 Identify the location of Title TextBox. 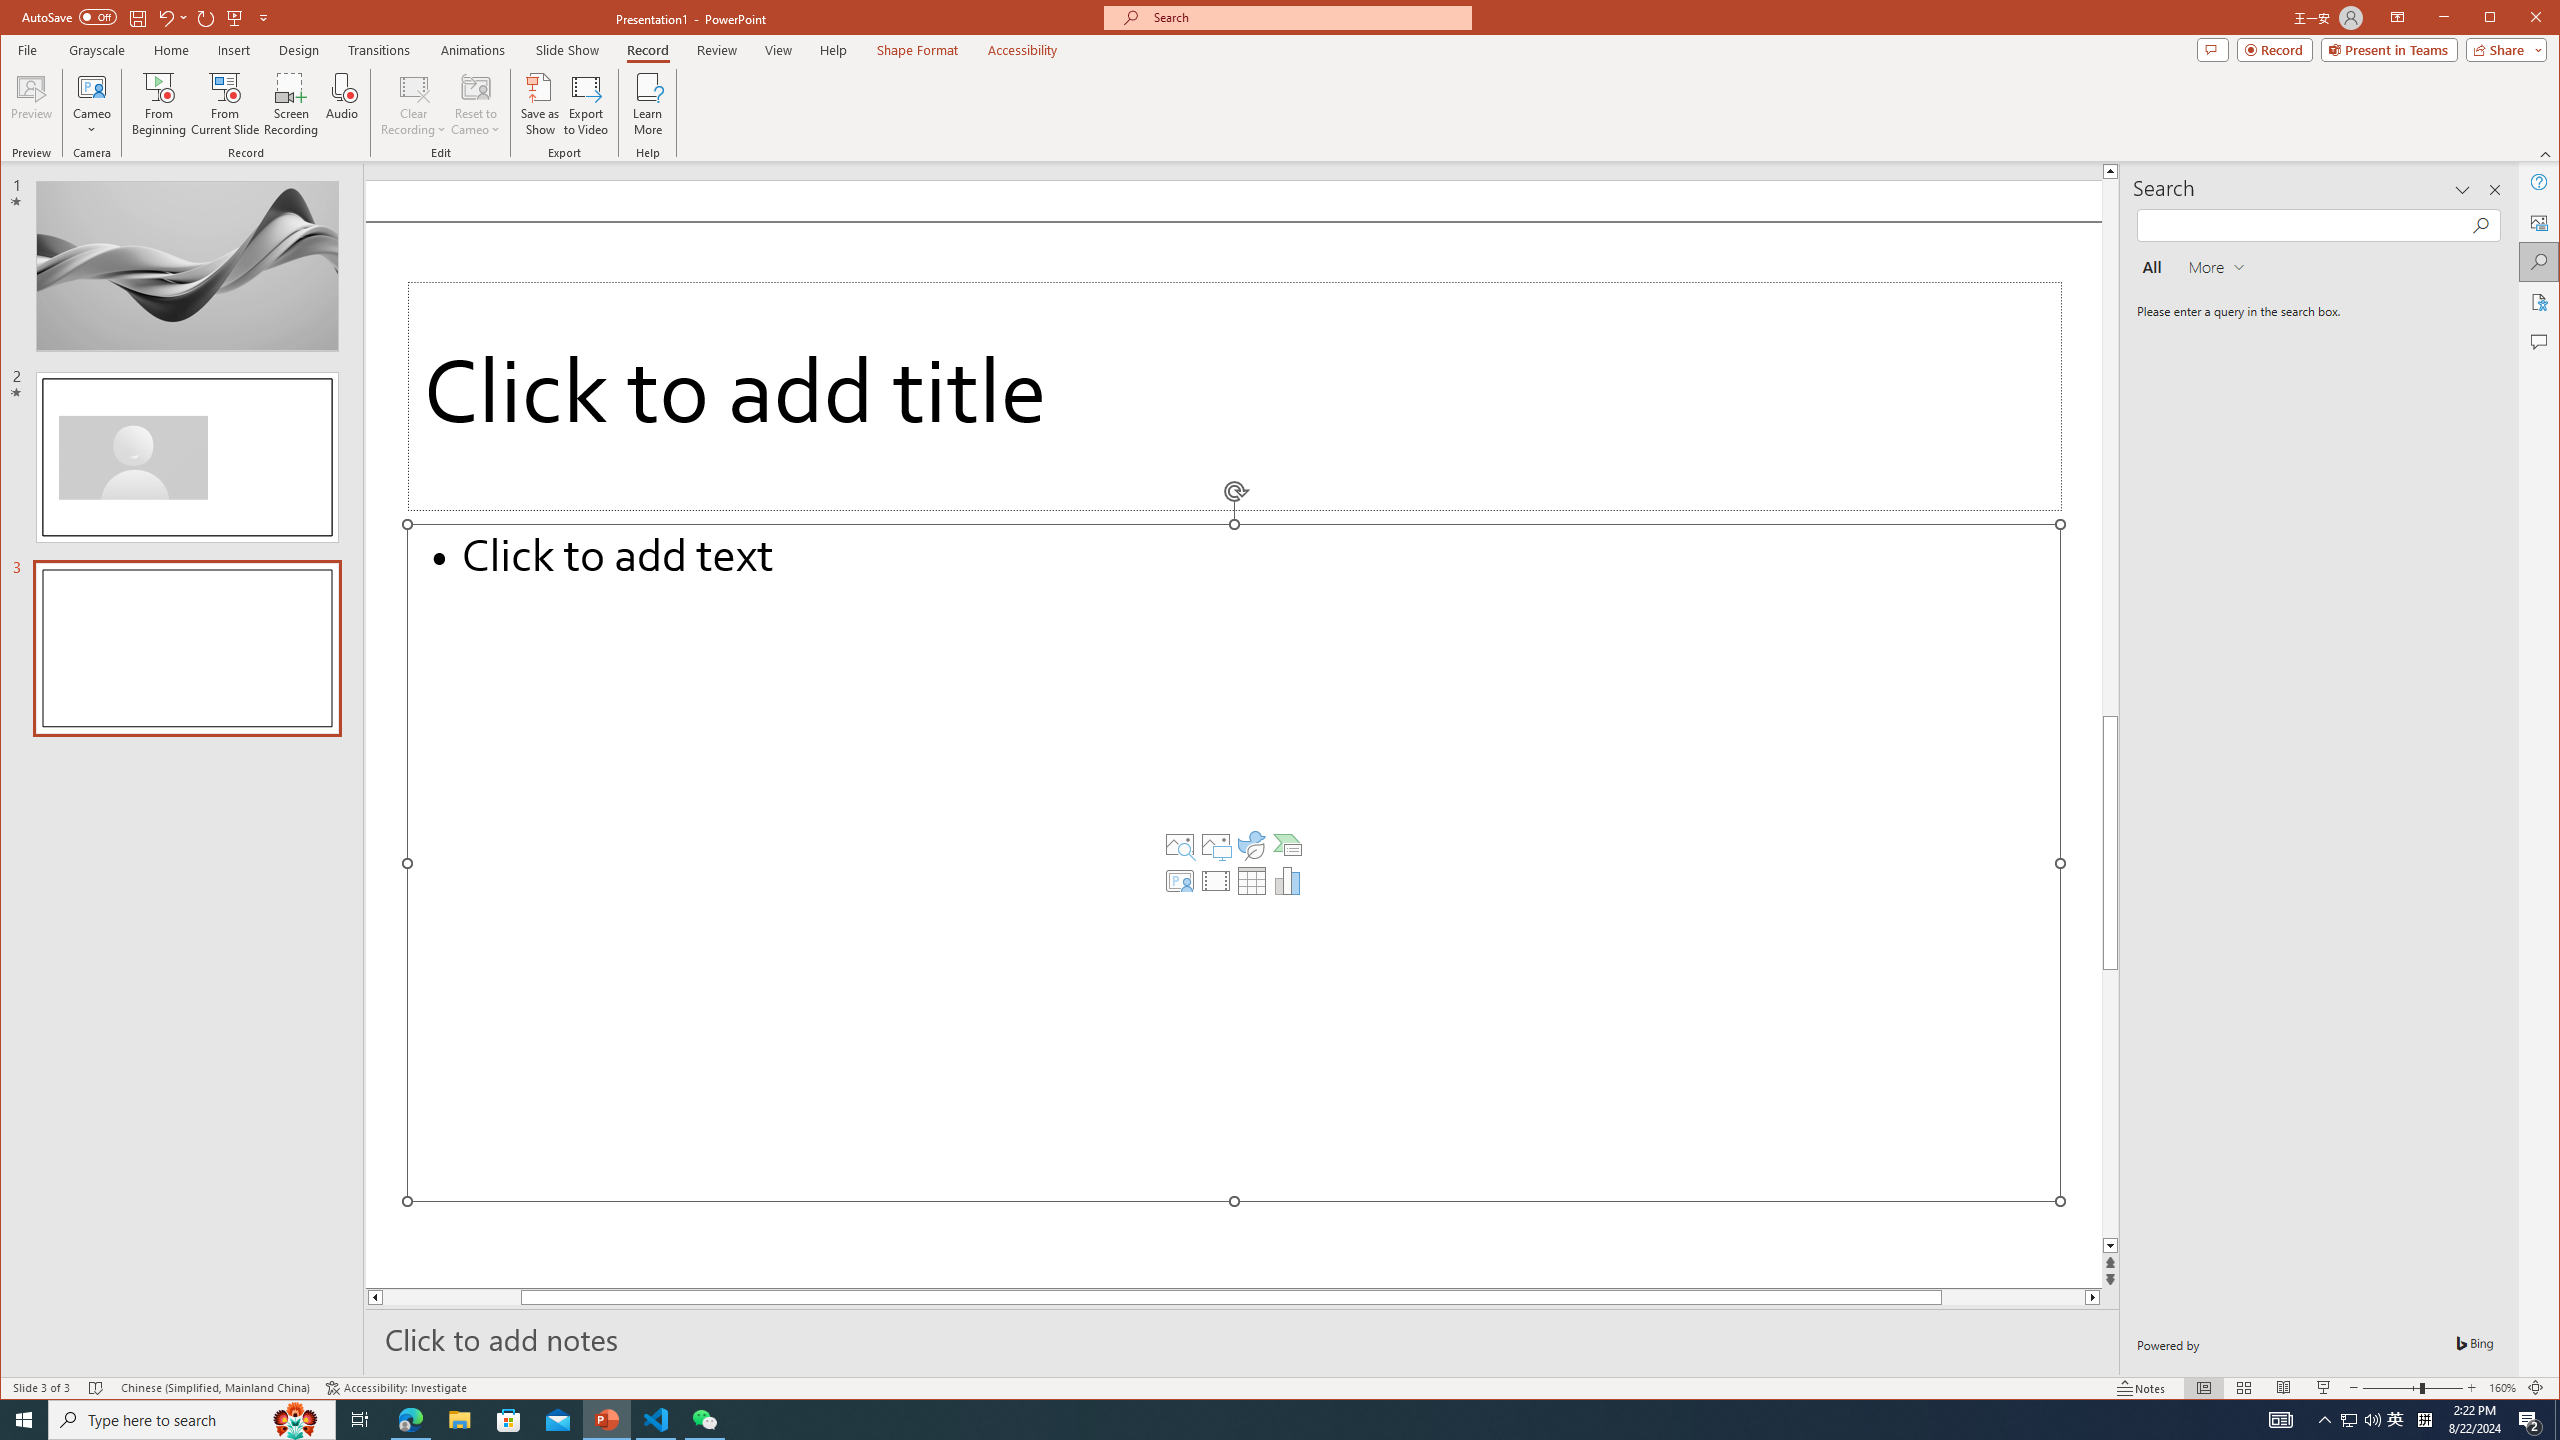
(1234, 396).